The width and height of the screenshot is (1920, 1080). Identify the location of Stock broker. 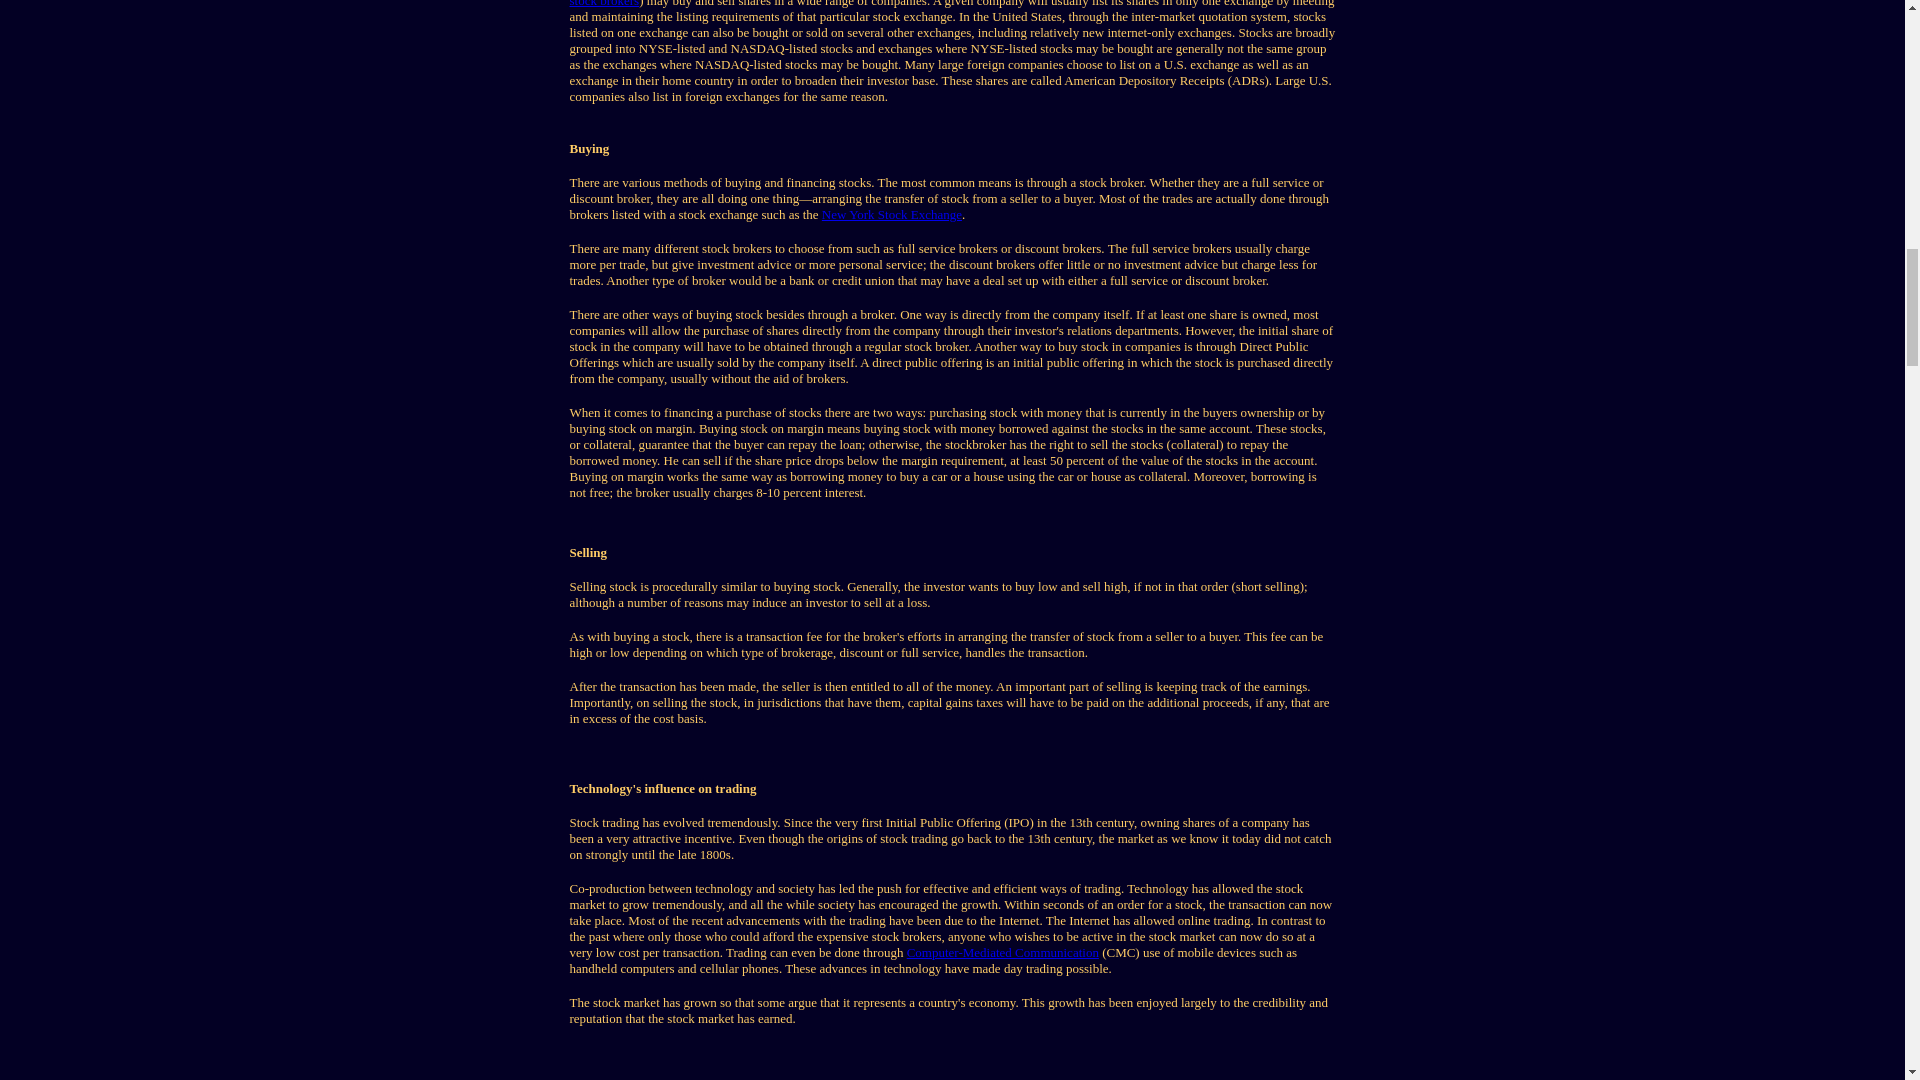
(604, 4).